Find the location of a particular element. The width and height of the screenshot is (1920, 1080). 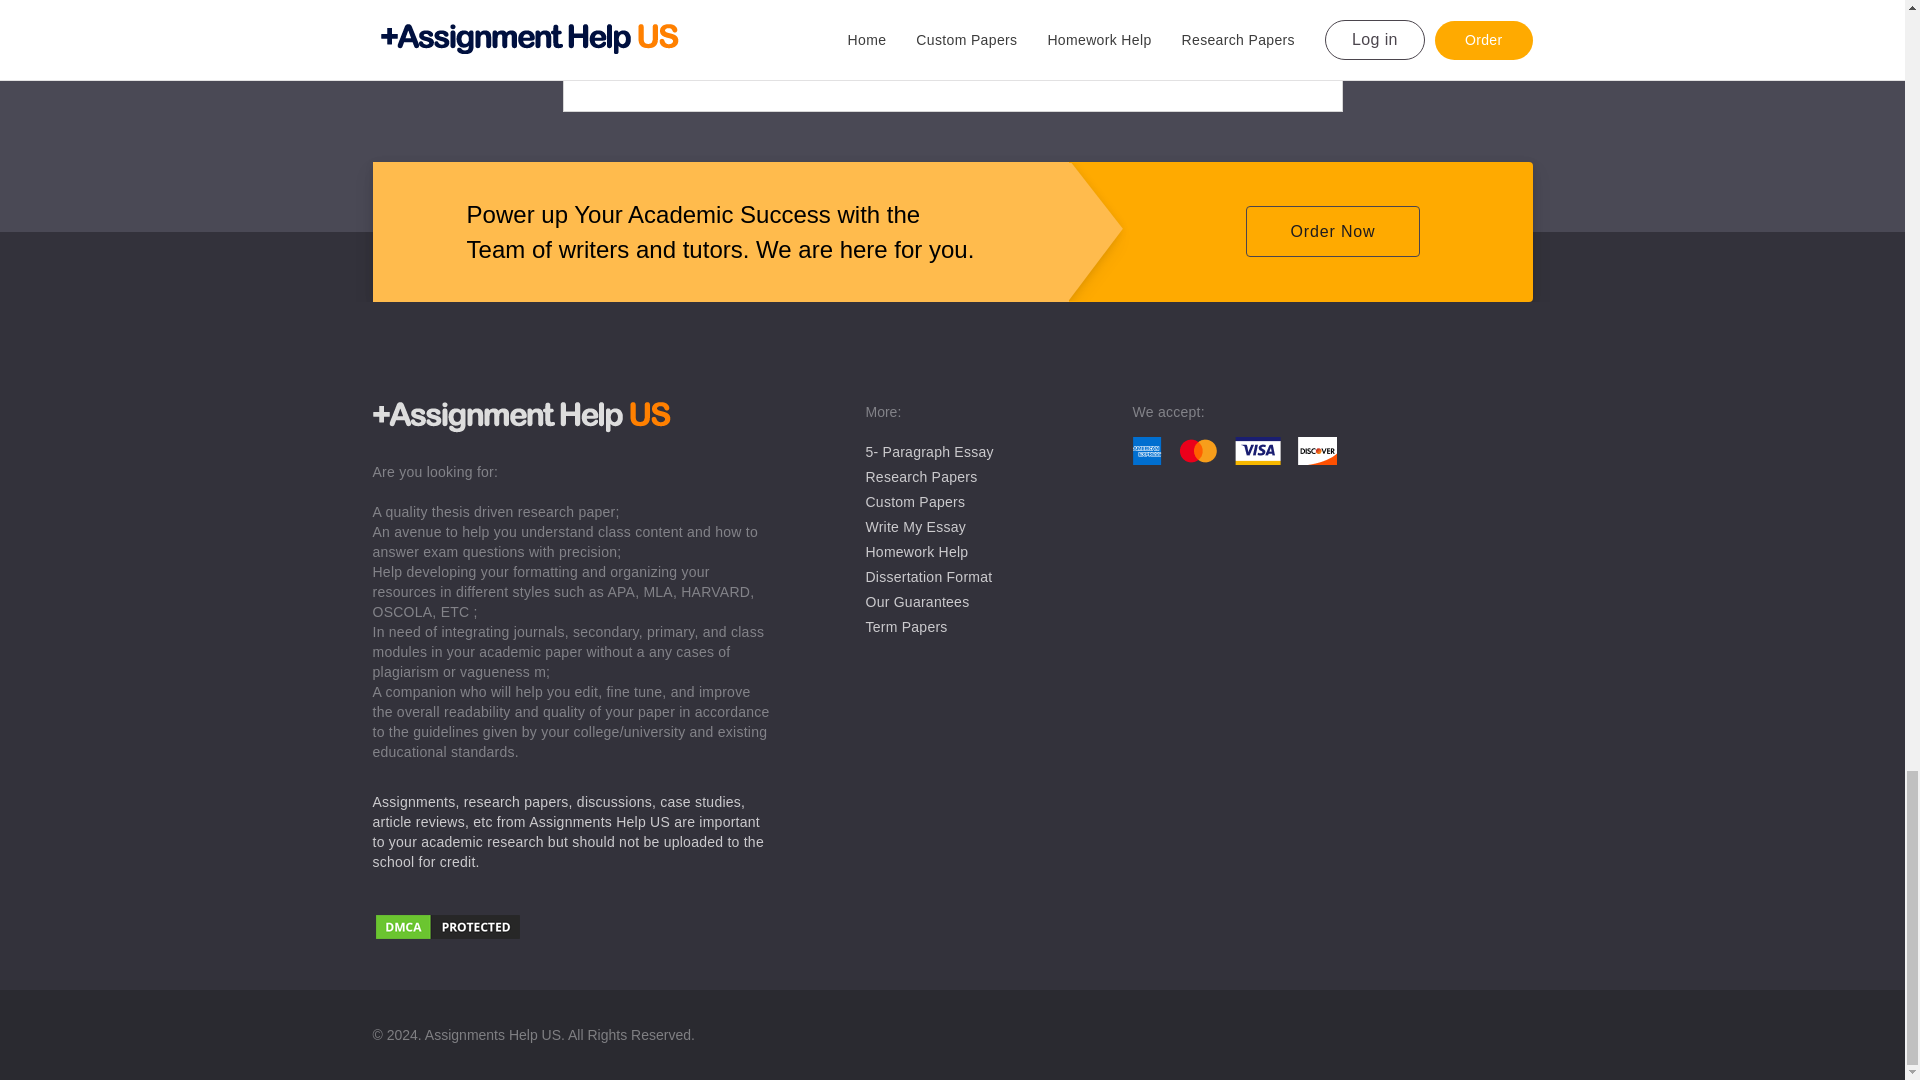

Order Now is located at coordinates (1332, 232).